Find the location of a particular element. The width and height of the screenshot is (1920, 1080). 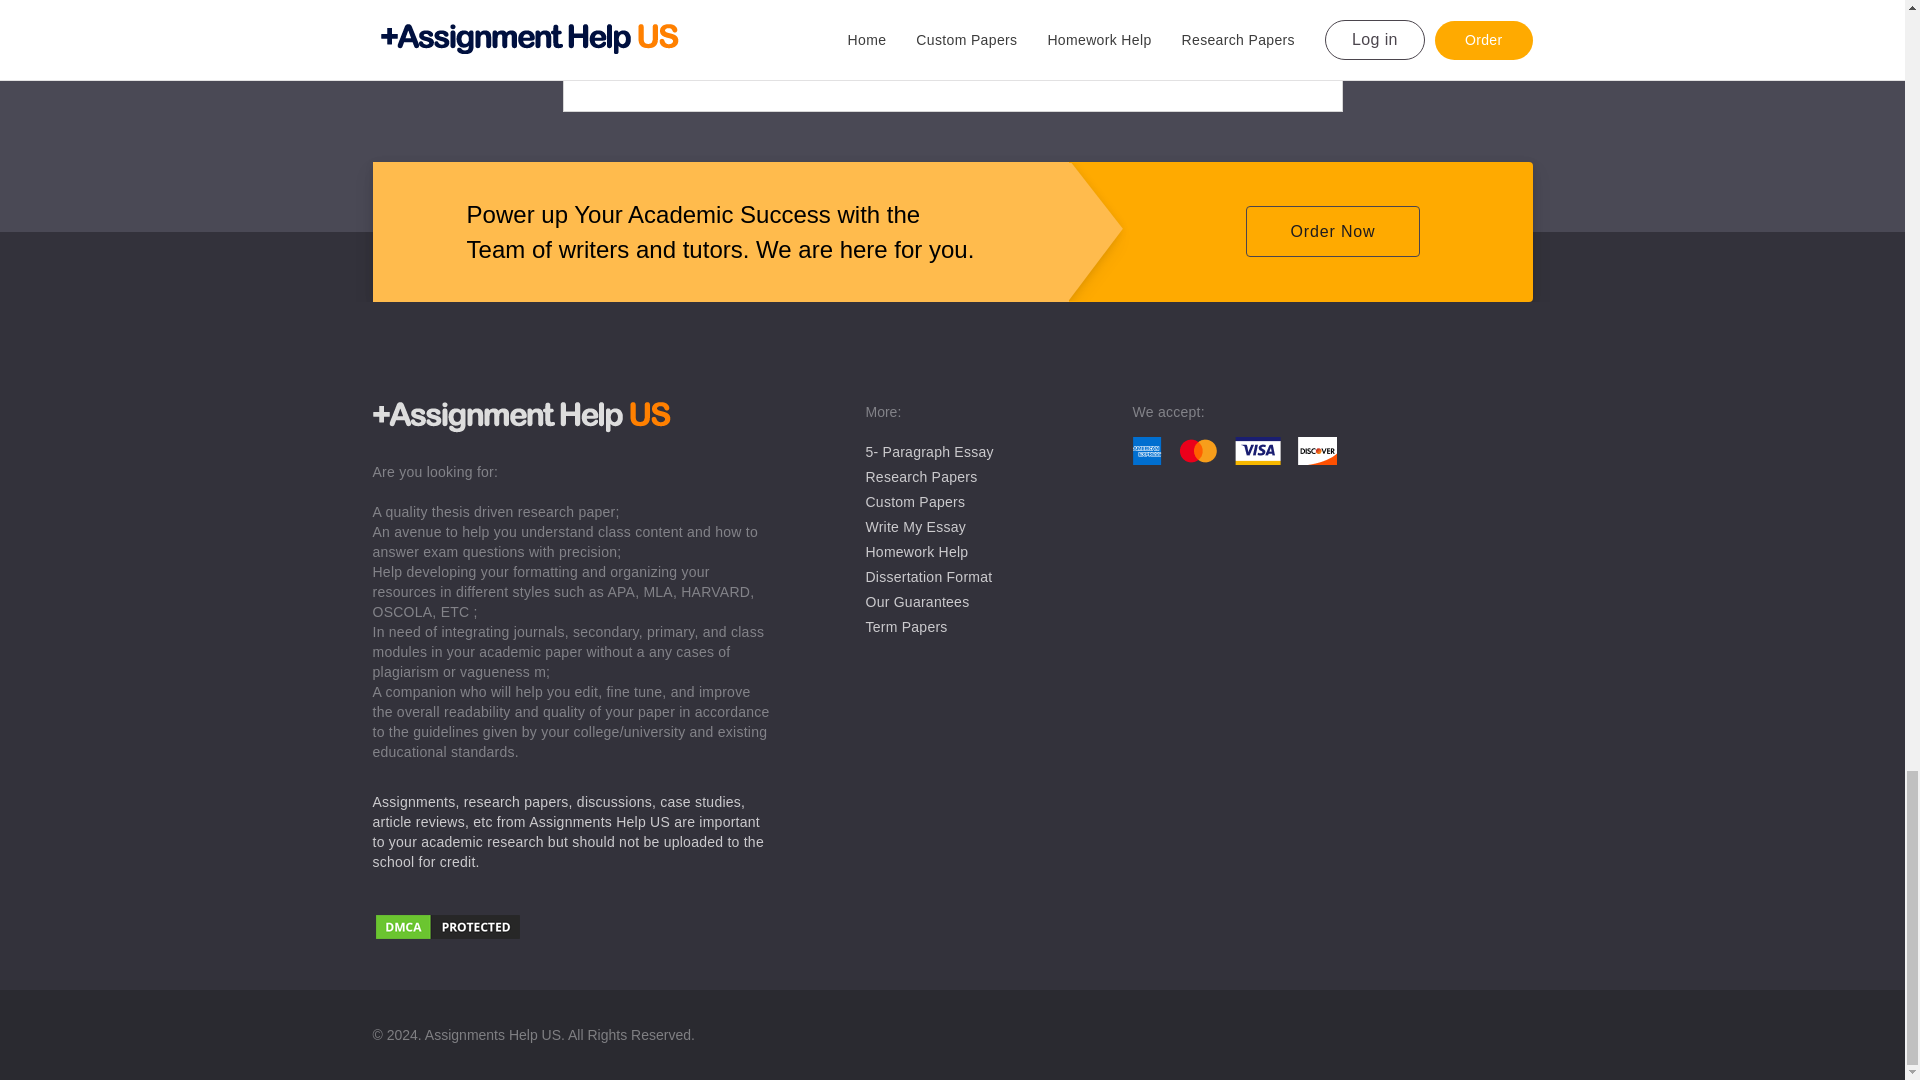

Order Now is located at coordinates (1332, 232).